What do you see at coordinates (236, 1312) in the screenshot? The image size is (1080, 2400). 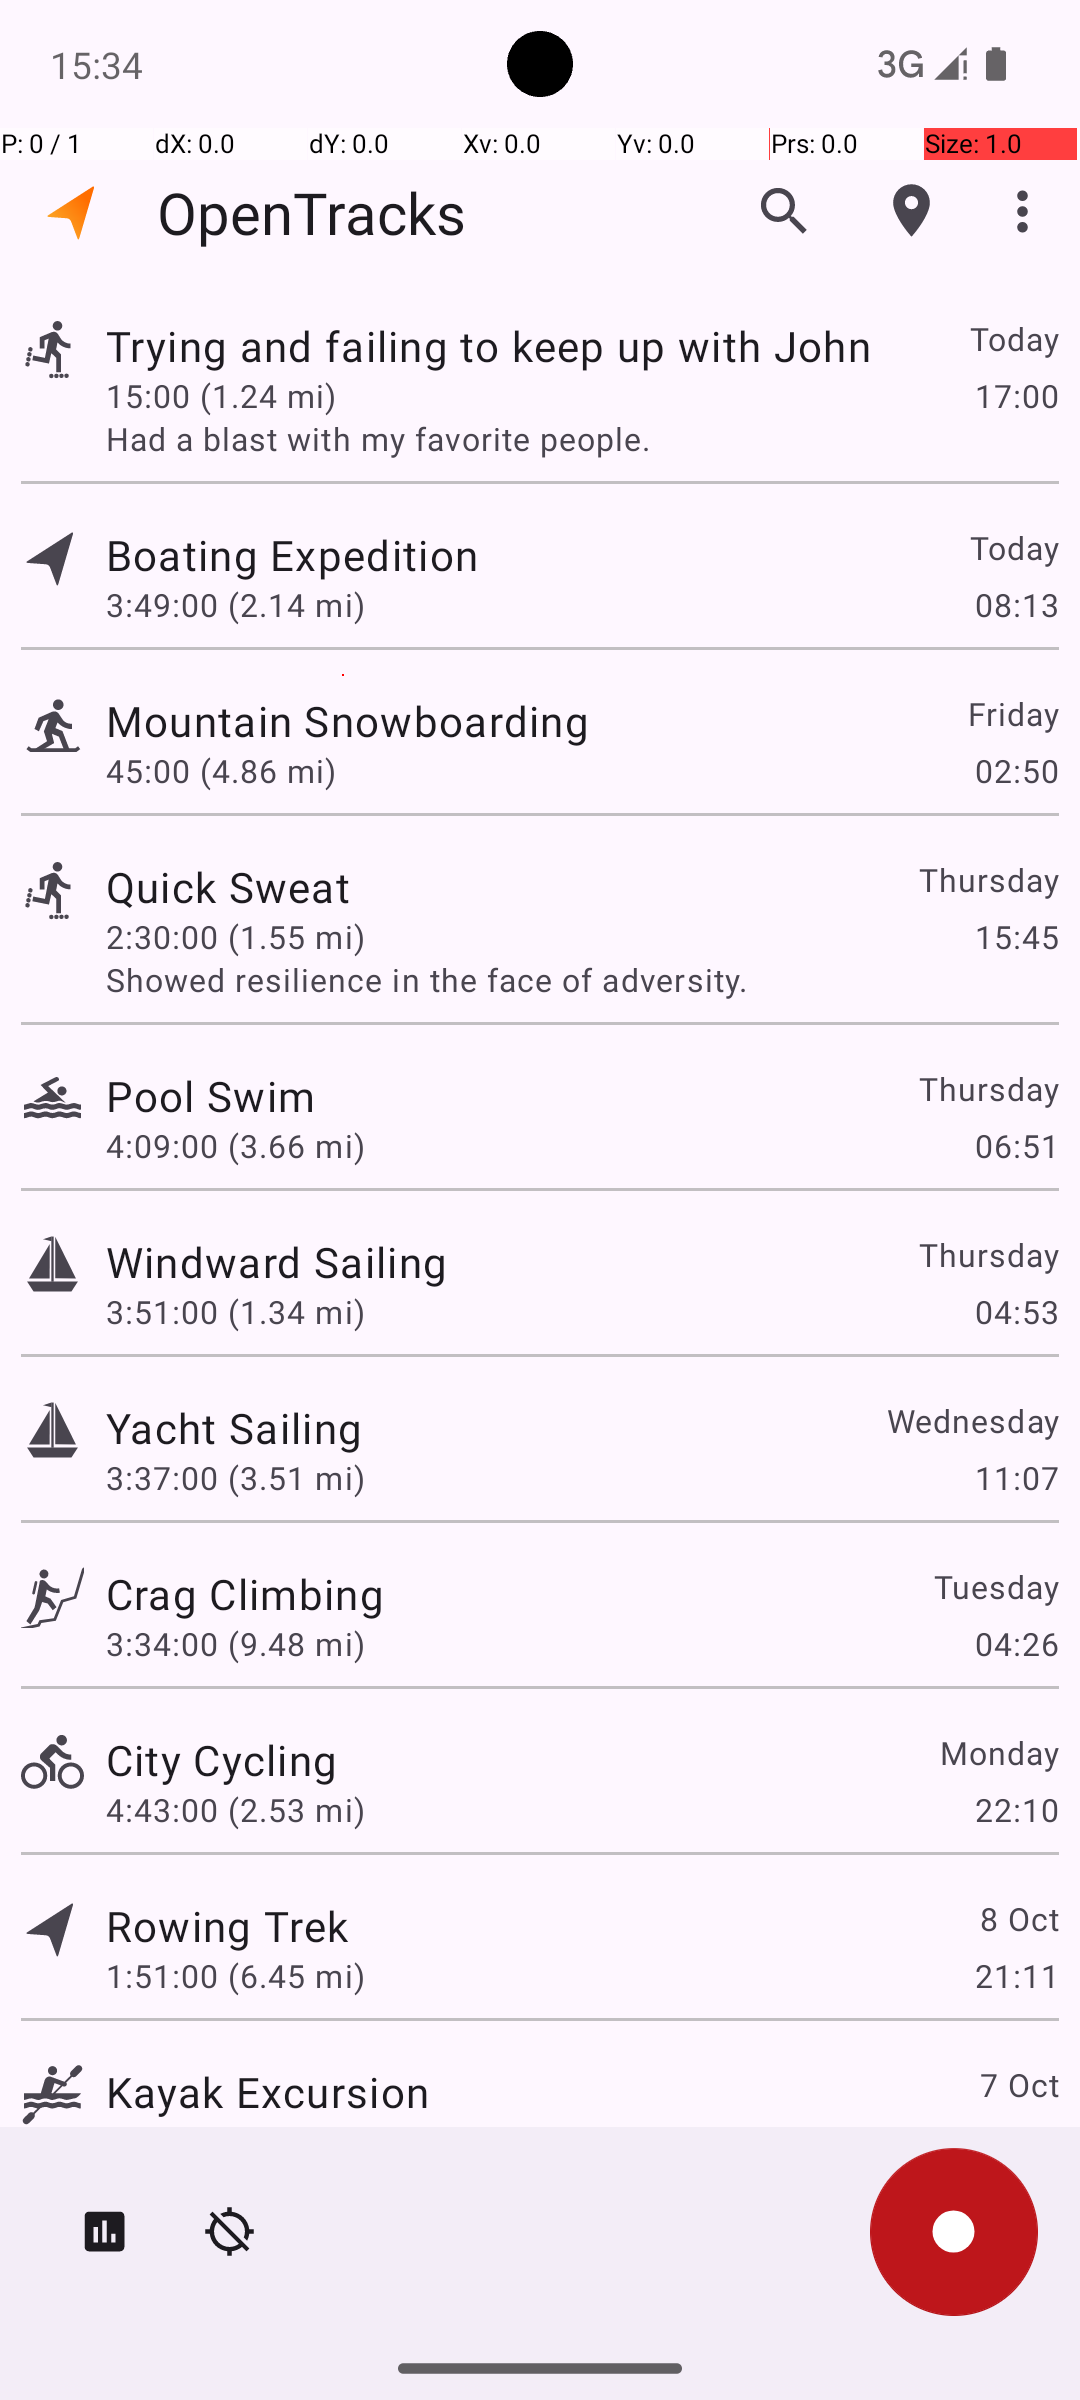 I see `3:51:00 (1.34 mi)` at bounding box center [236, 1312].